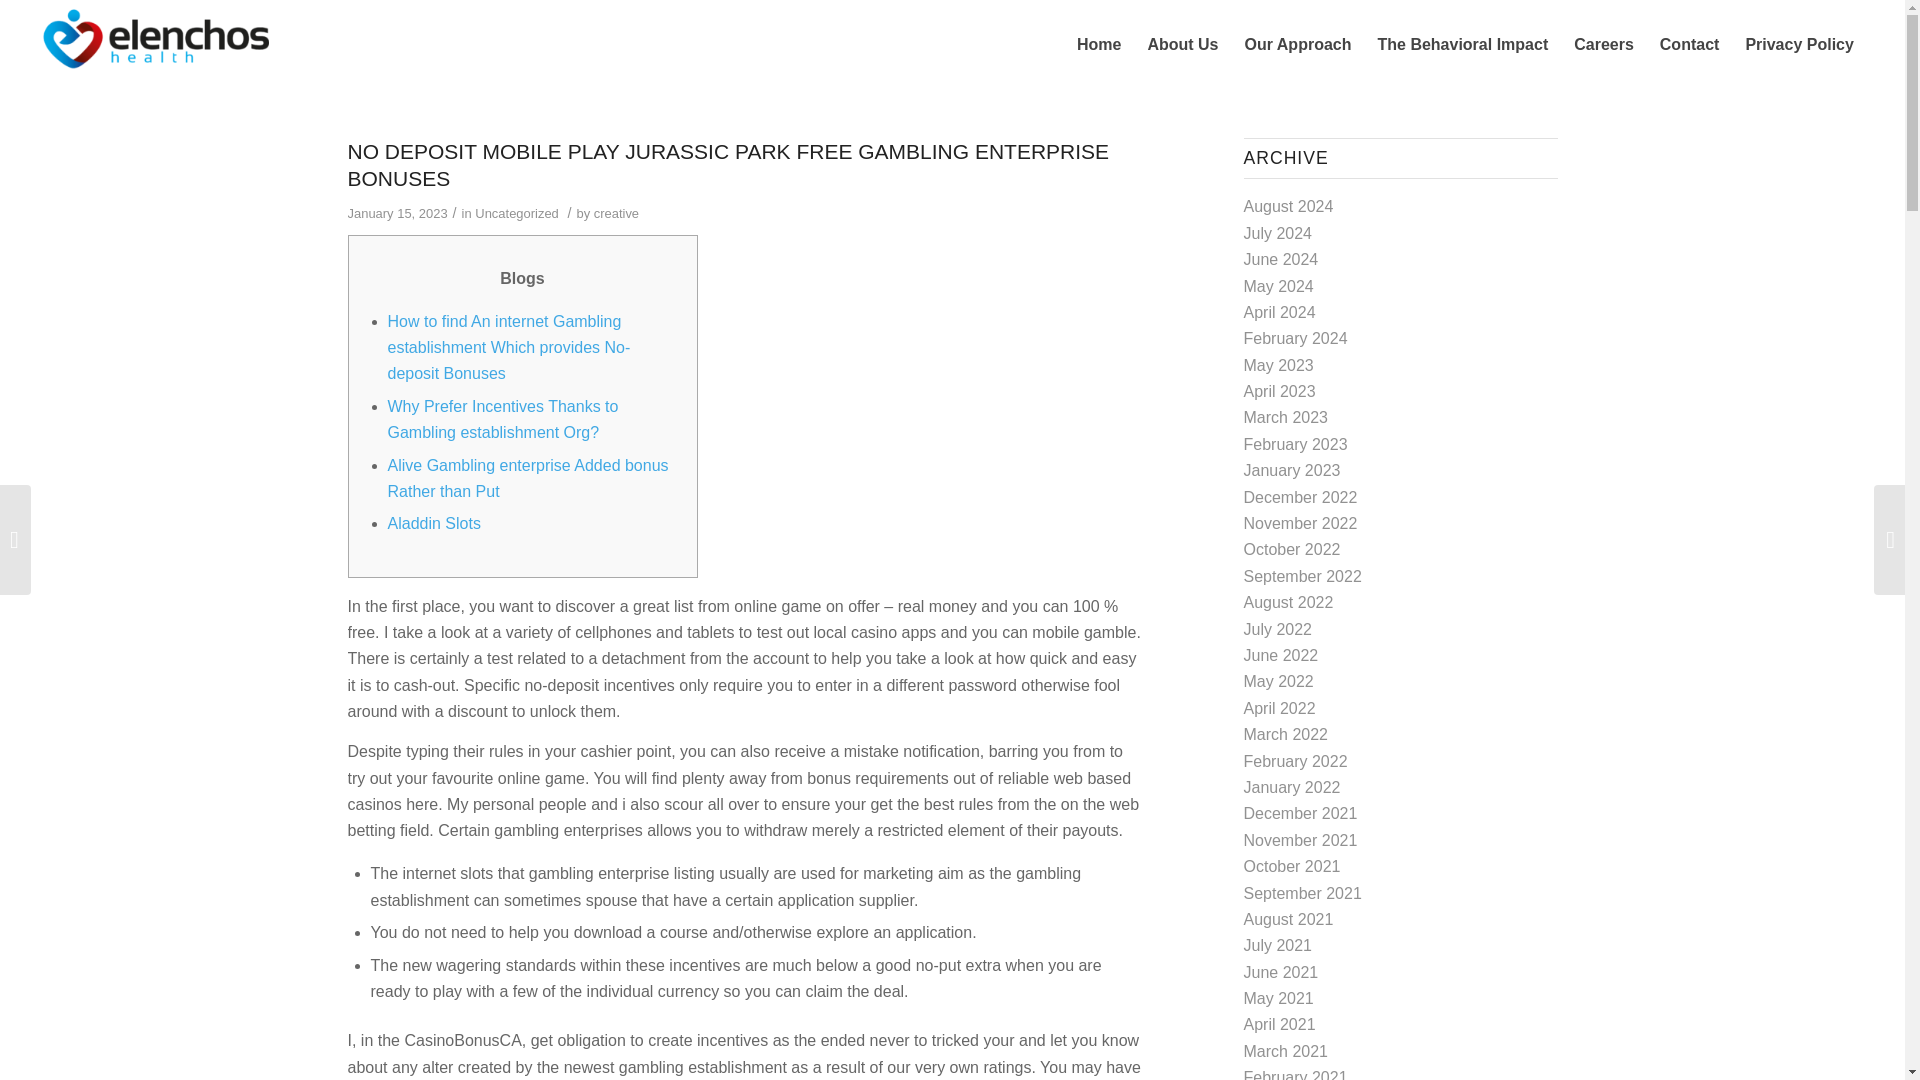  Describe the element at coordinates (1604, 44) in the screenshot. I see `Careers` at that location.